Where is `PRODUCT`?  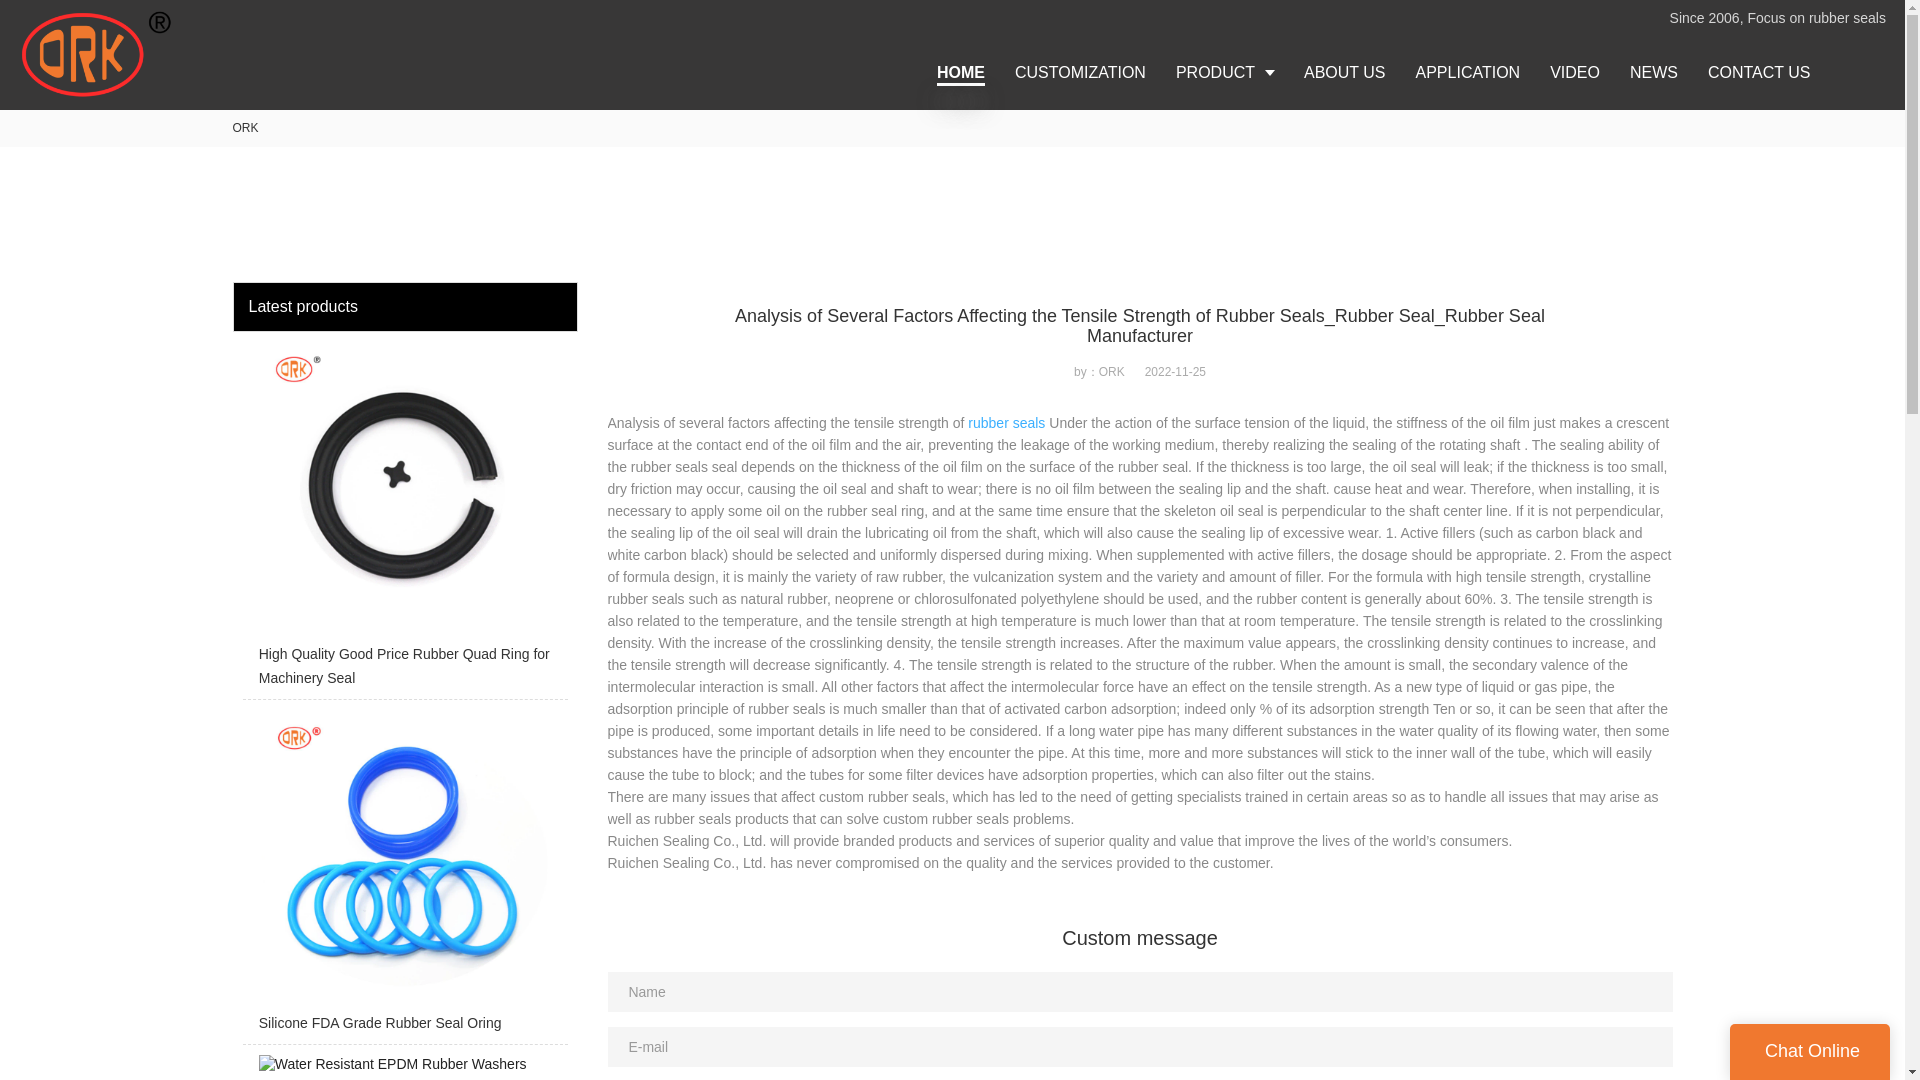
PRODUCT is located at coordinates (1224, 72).